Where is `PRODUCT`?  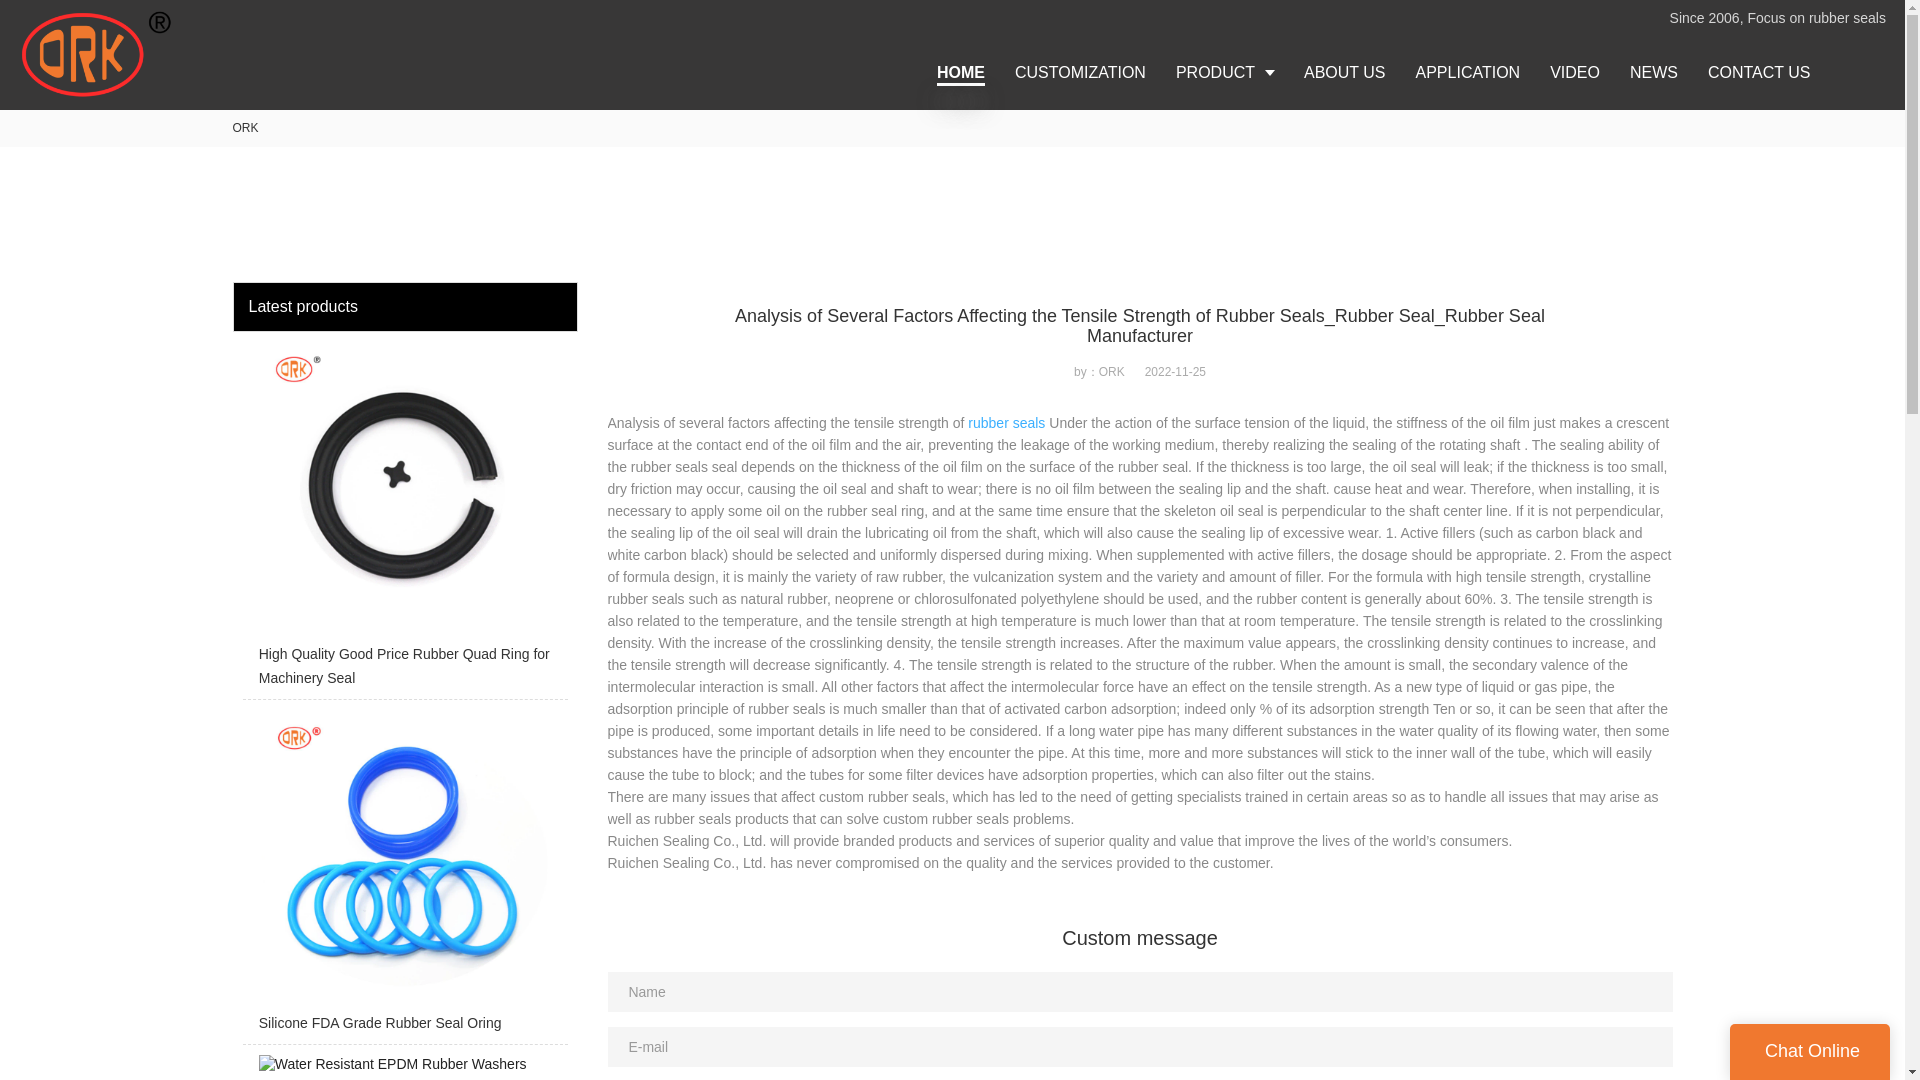
PRODUCT is located at coordinates (1224, 72).